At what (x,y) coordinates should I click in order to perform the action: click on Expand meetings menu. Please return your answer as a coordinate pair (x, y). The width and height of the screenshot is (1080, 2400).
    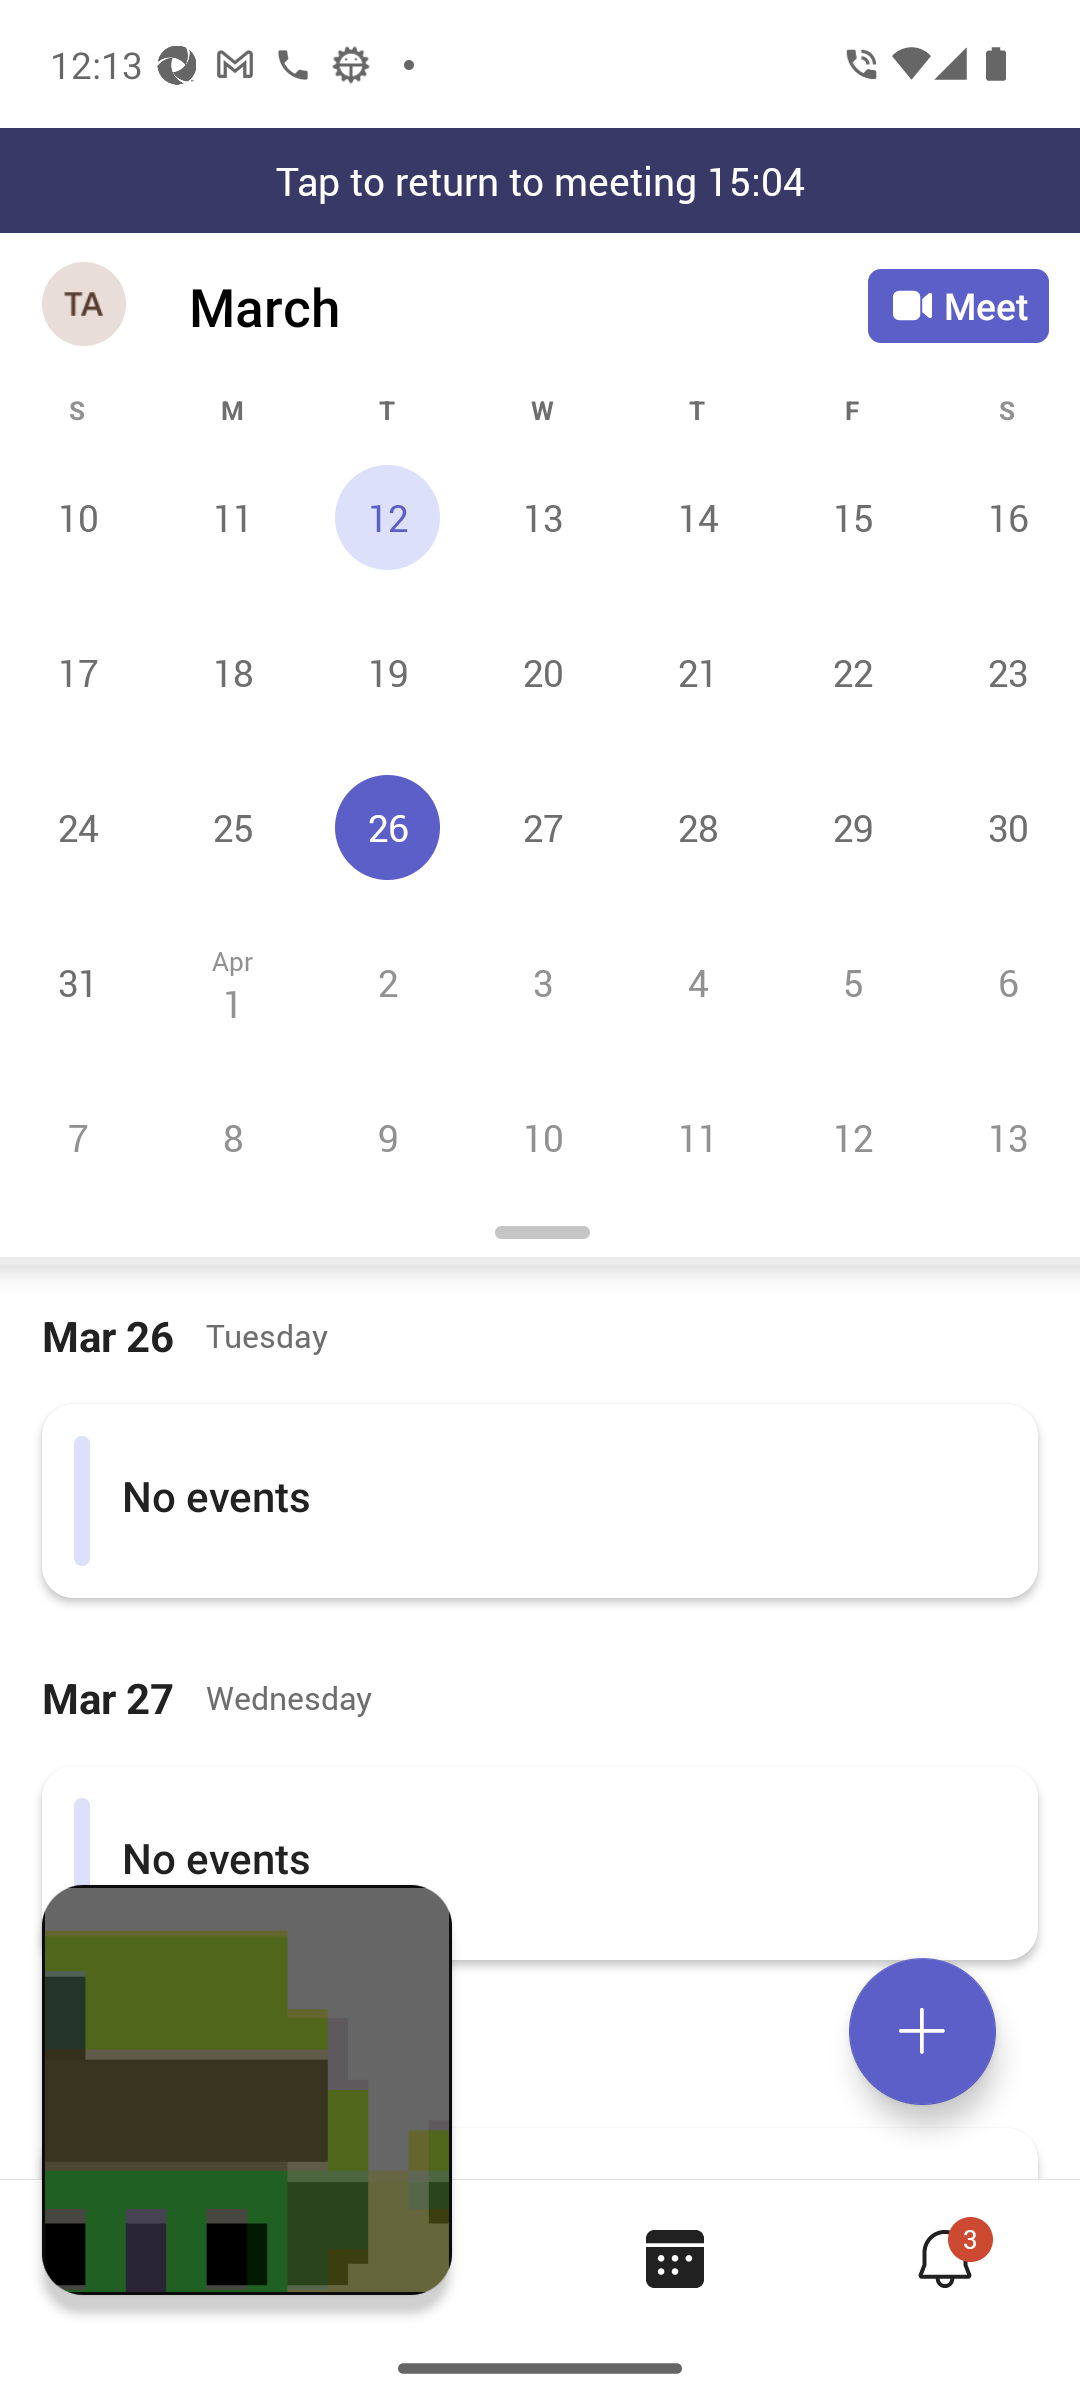
    Looking at the image, I should click on (922, 2031).